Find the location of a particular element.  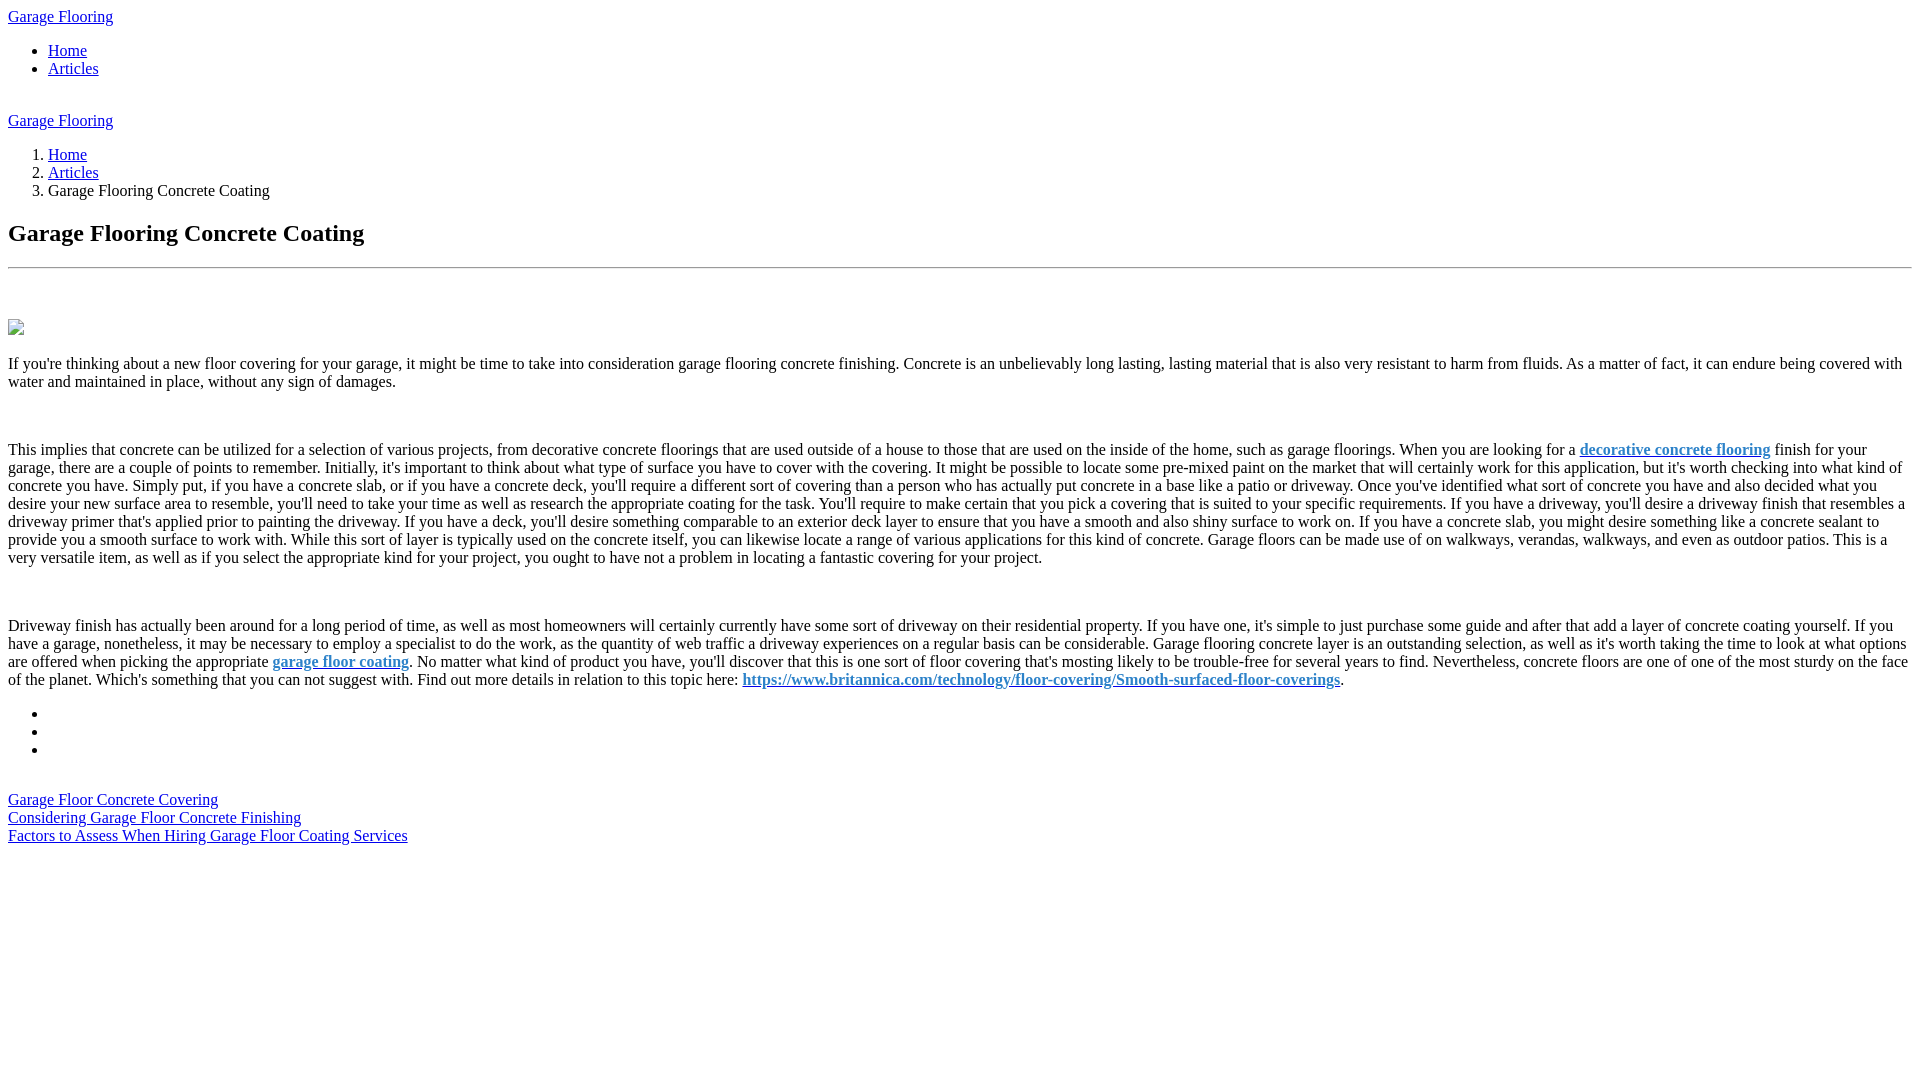

Pin it is located at coordinates (50, 749).